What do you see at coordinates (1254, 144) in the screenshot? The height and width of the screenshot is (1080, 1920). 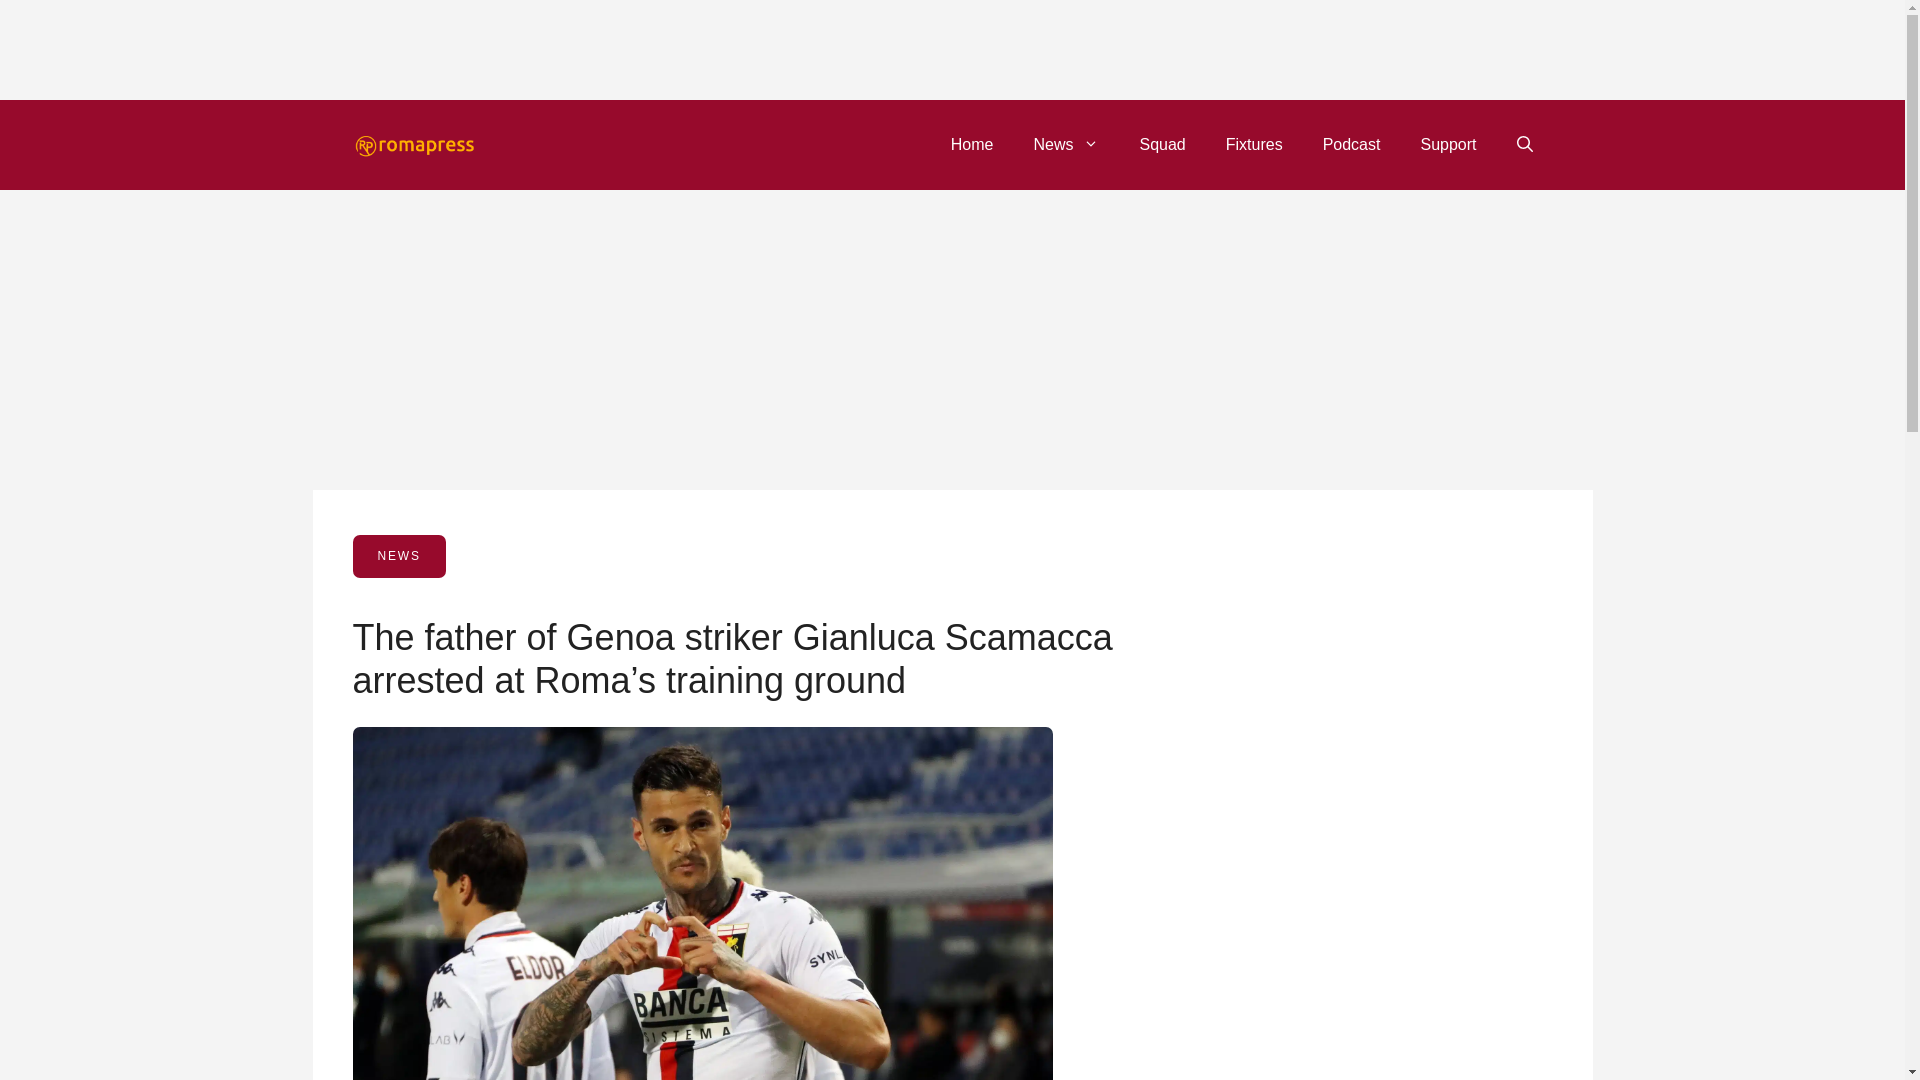 I see `Fixtures` at bounding box center [1254, 144].